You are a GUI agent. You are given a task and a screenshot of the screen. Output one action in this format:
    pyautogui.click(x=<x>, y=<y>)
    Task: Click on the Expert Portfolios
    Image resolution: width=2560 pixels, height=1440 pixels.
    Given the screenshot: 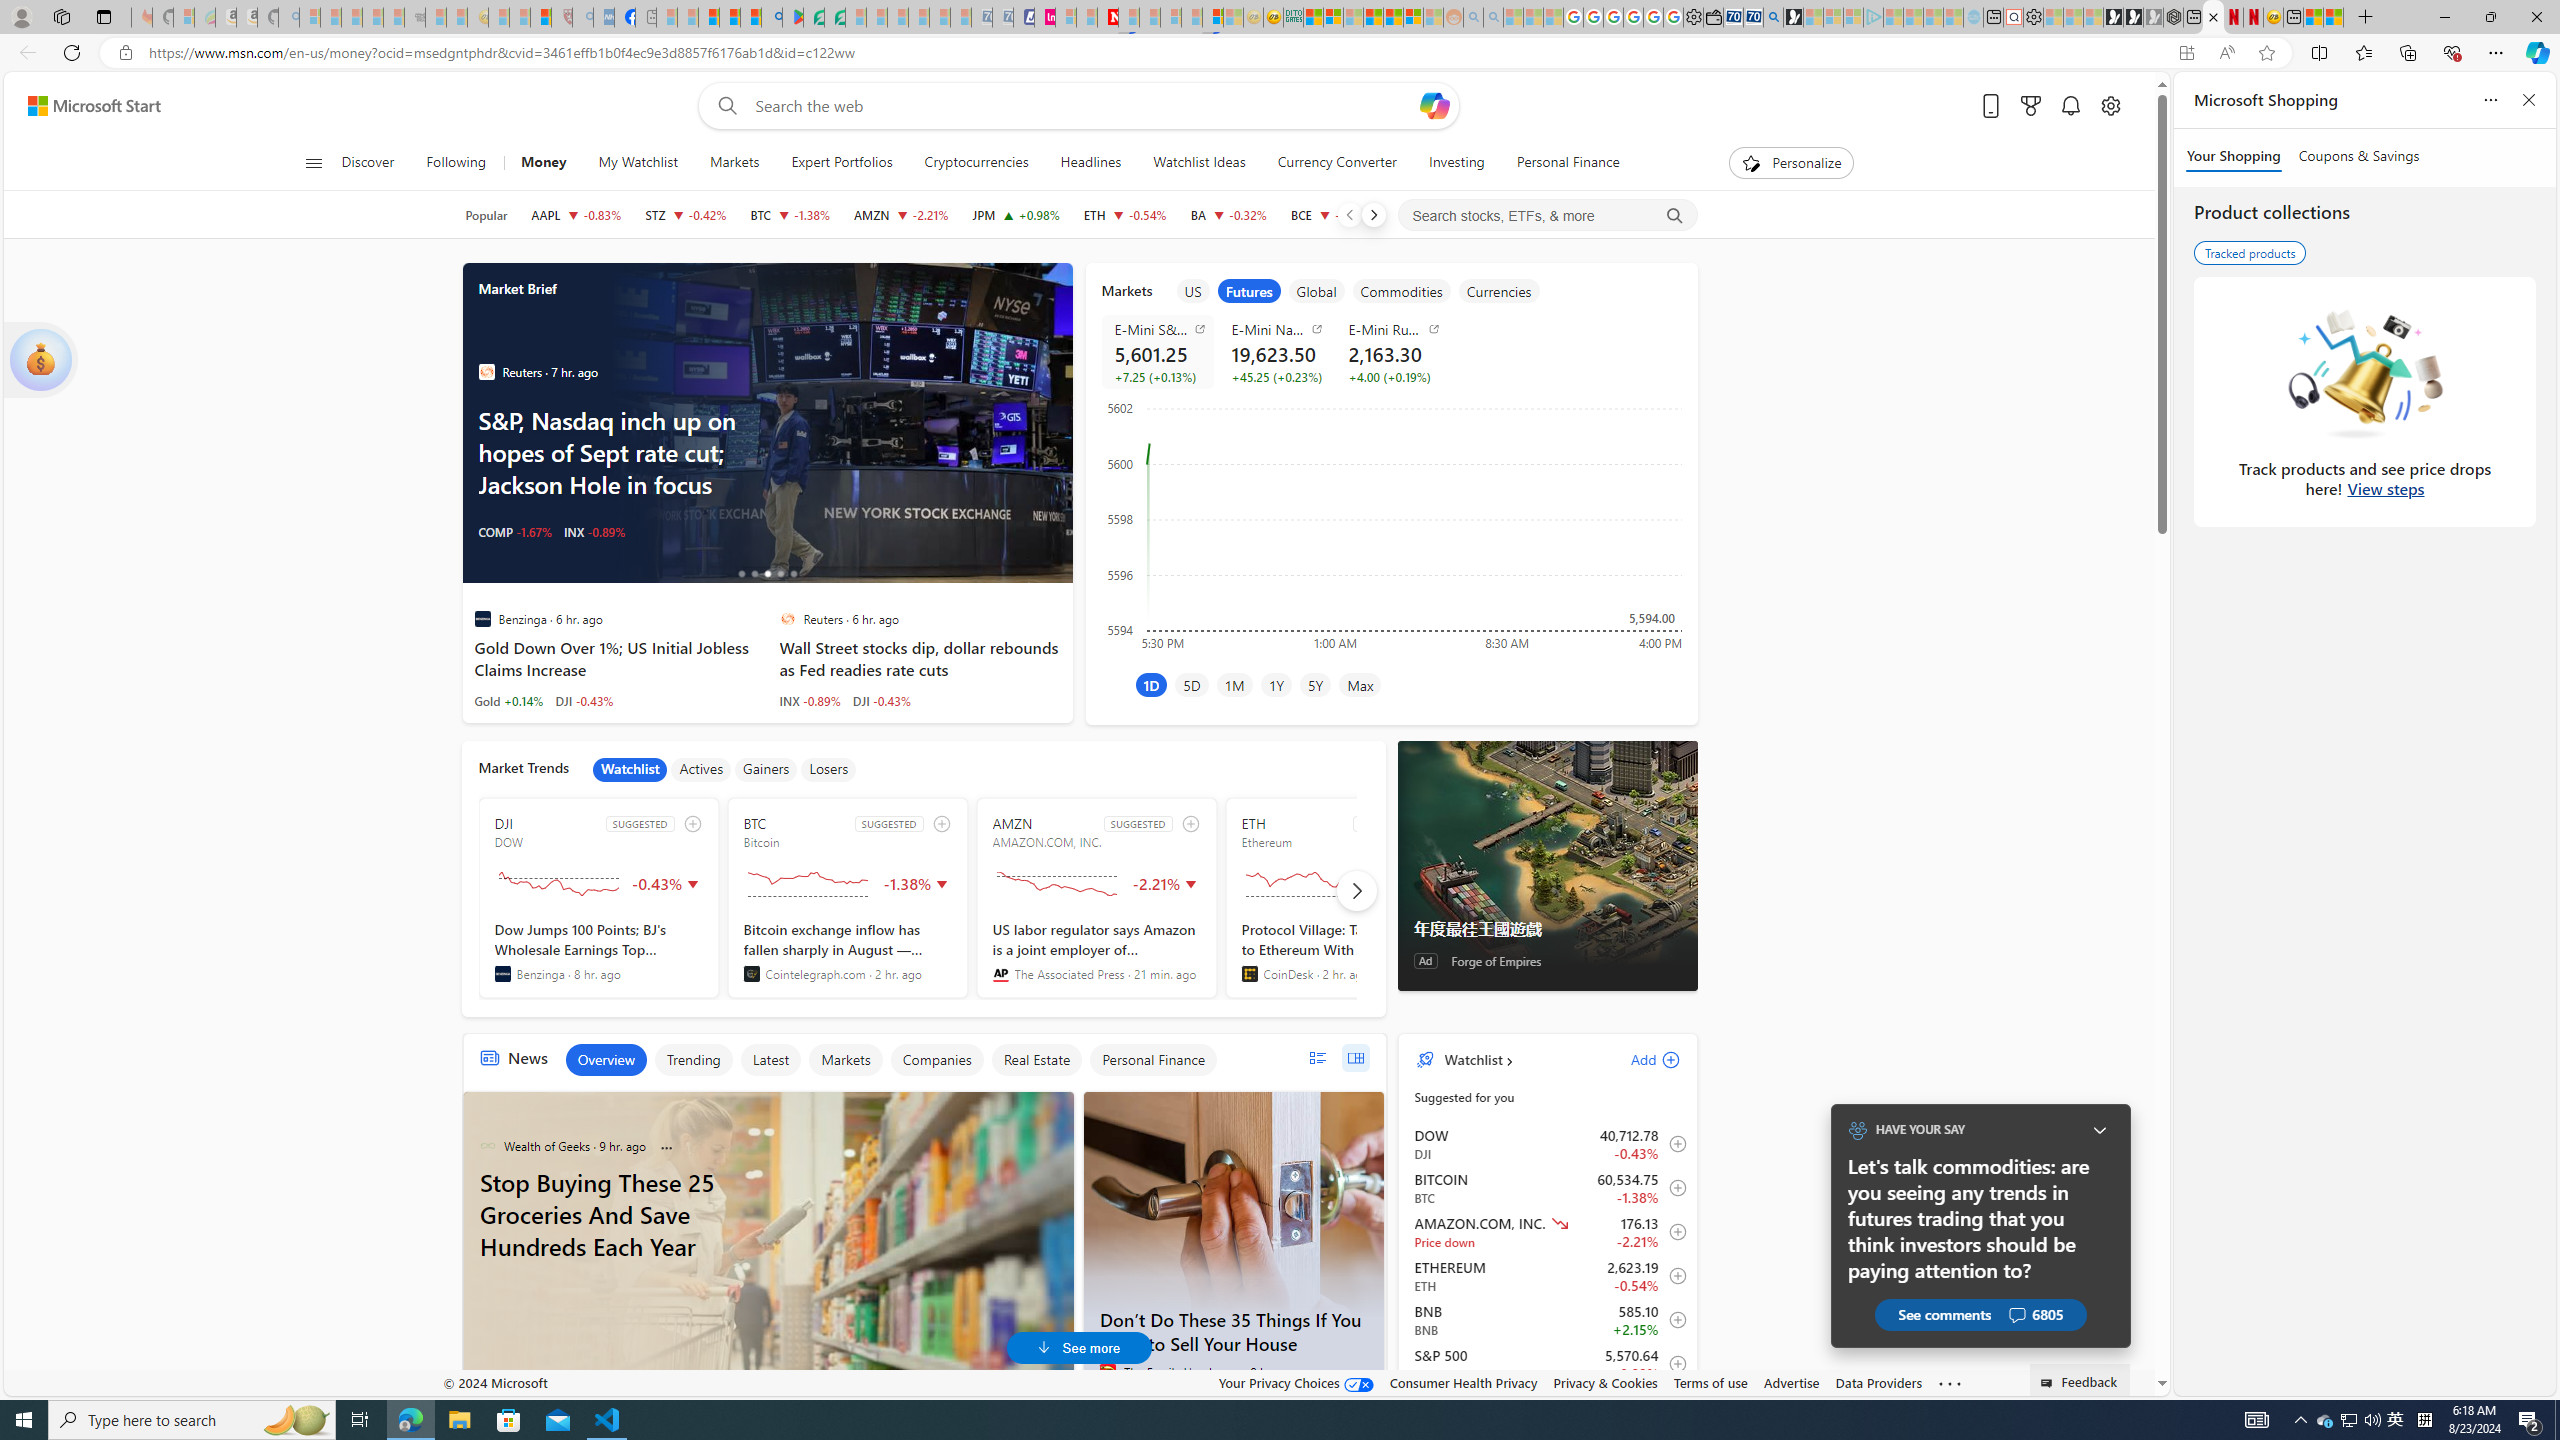 What is the action you would take?
    pyautogui.click(x=1373, y=17)
    